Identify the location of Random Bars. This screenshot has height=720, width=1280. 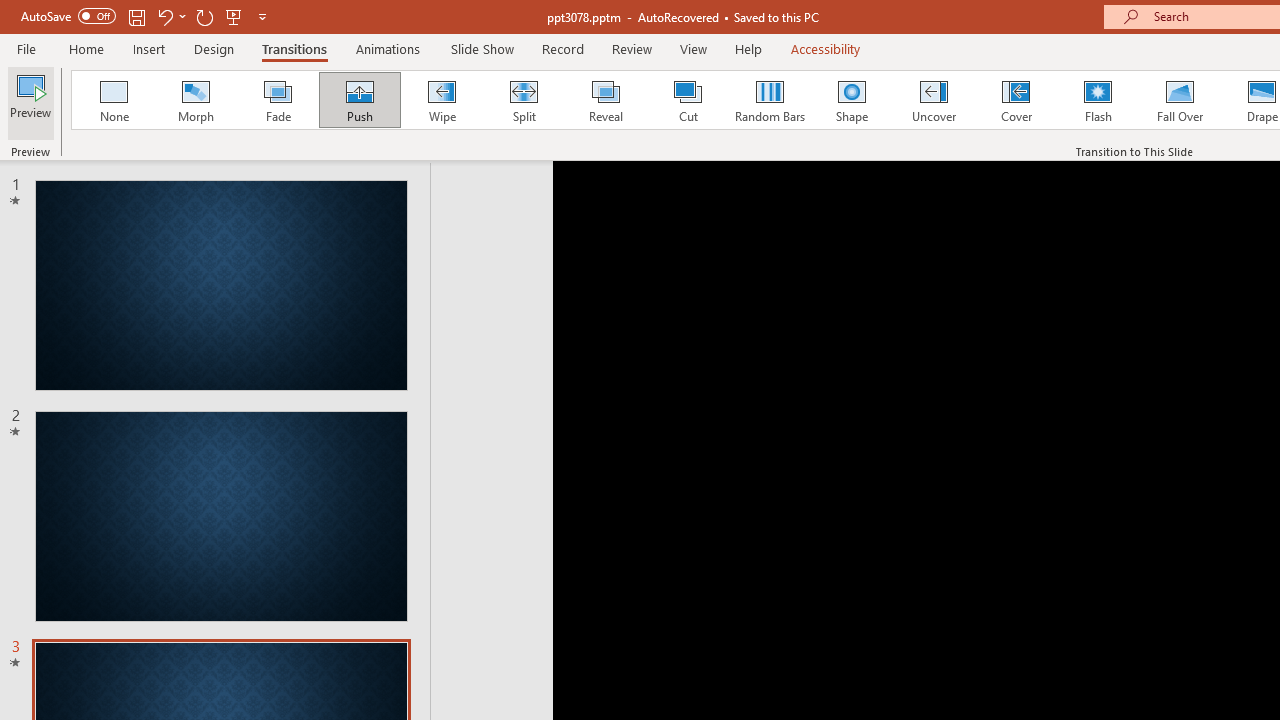
(770, 100).